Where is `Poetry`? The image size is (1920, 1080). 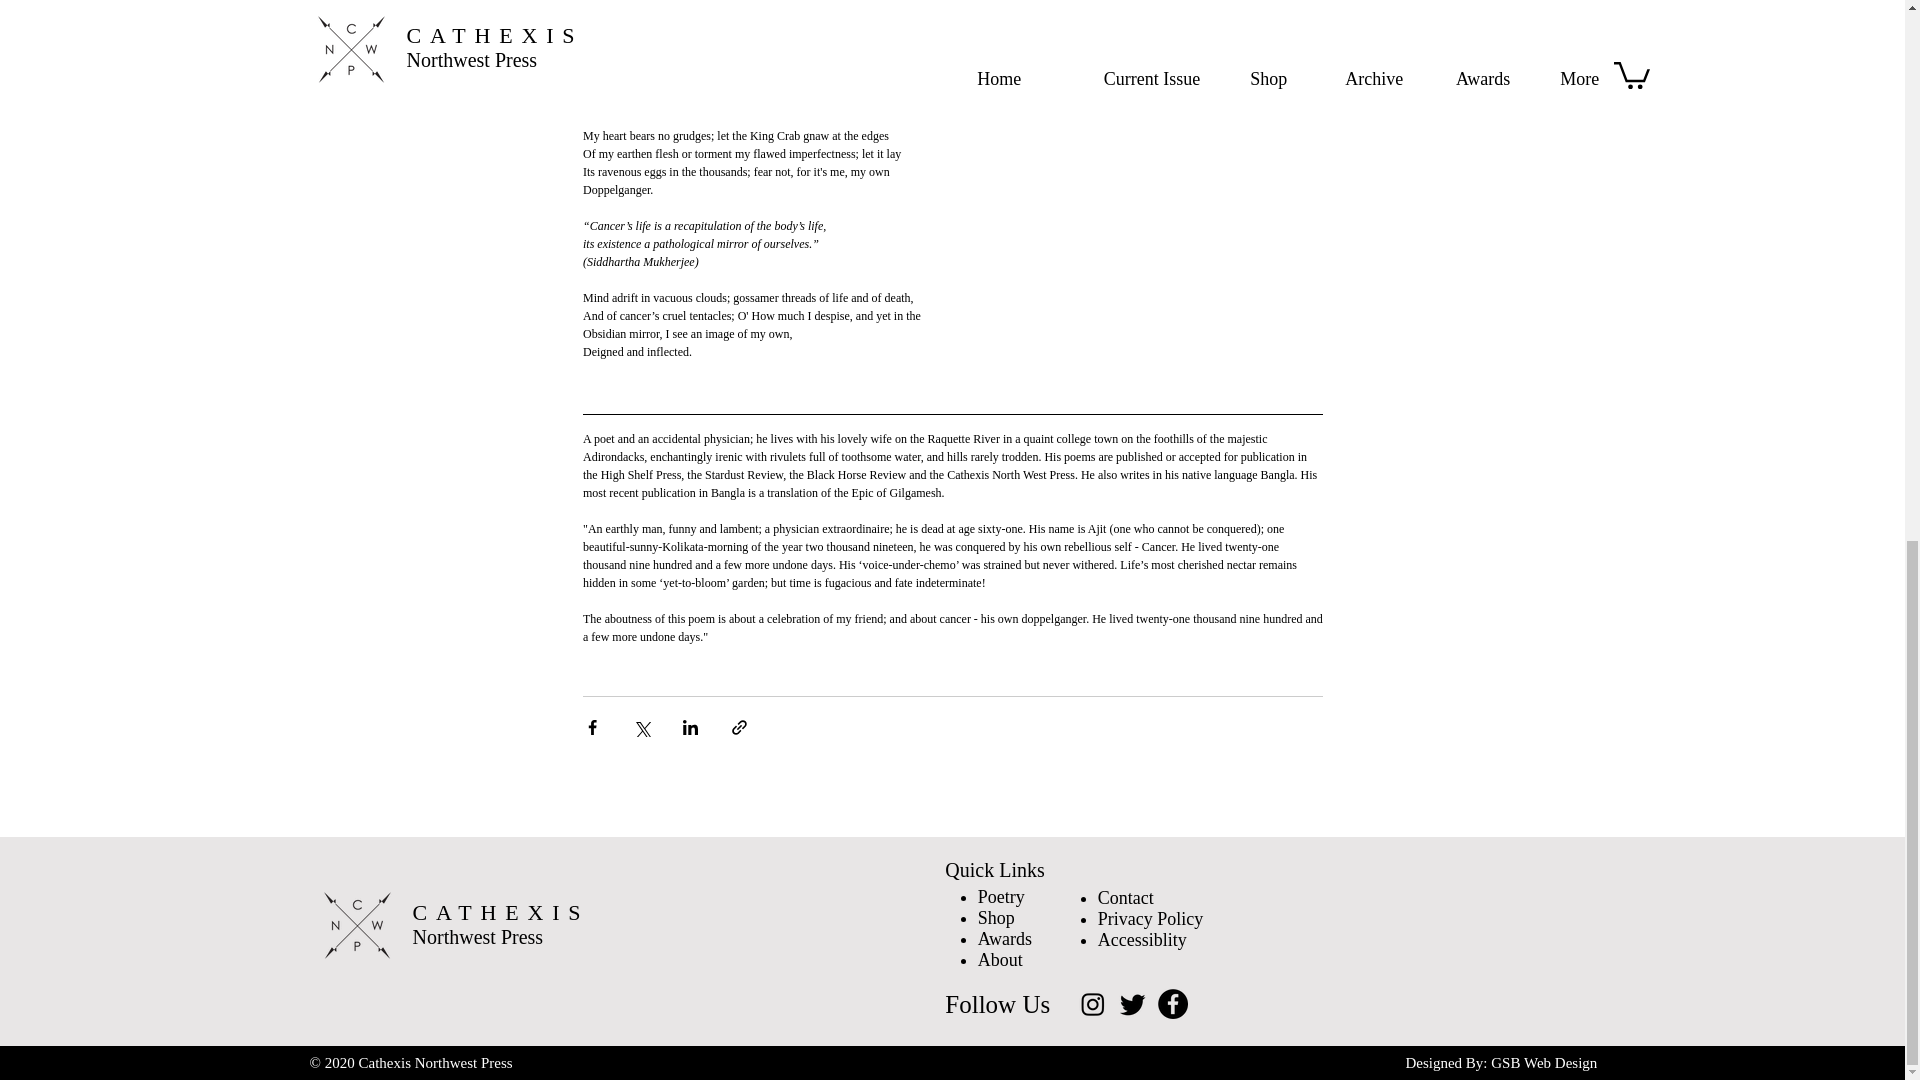
Poetry is located at coordinates (1001, 896).